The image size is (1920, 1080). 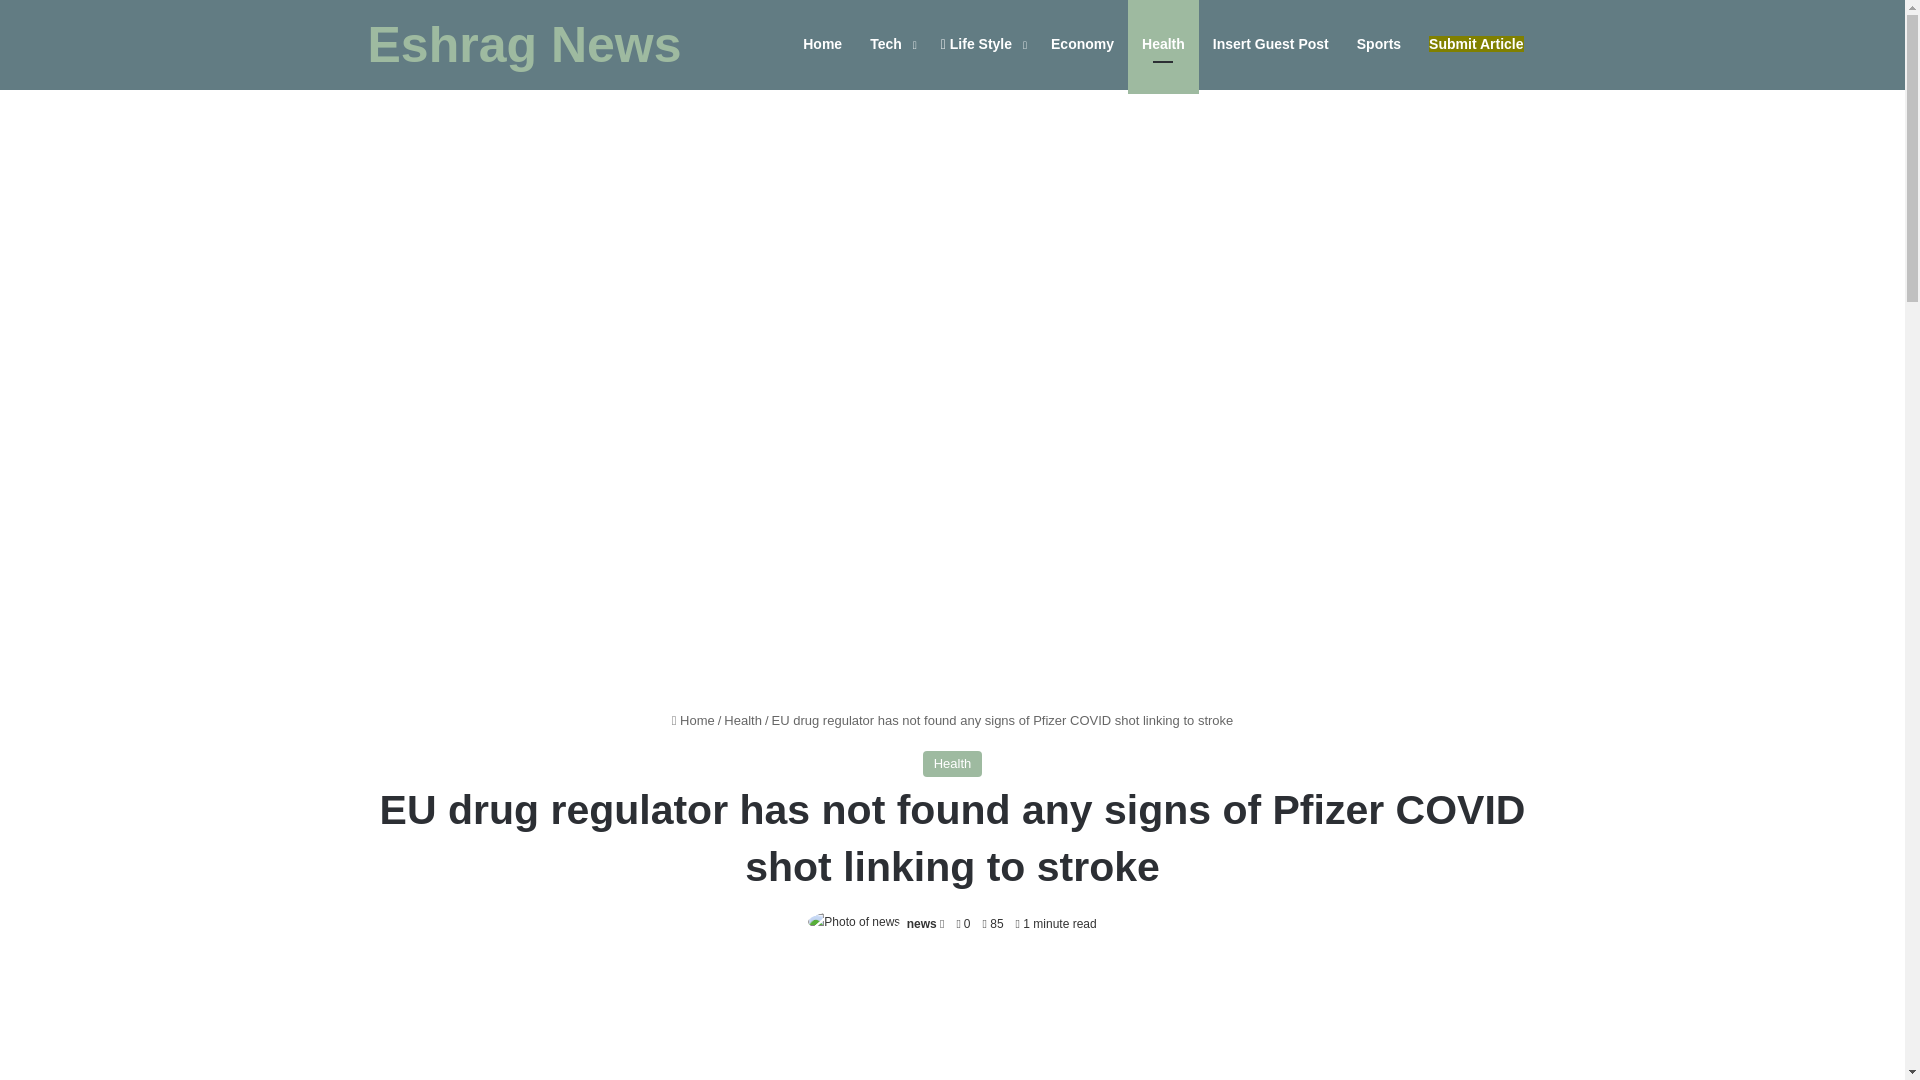 I want to click on Economy, so click(x=1082, y=44).